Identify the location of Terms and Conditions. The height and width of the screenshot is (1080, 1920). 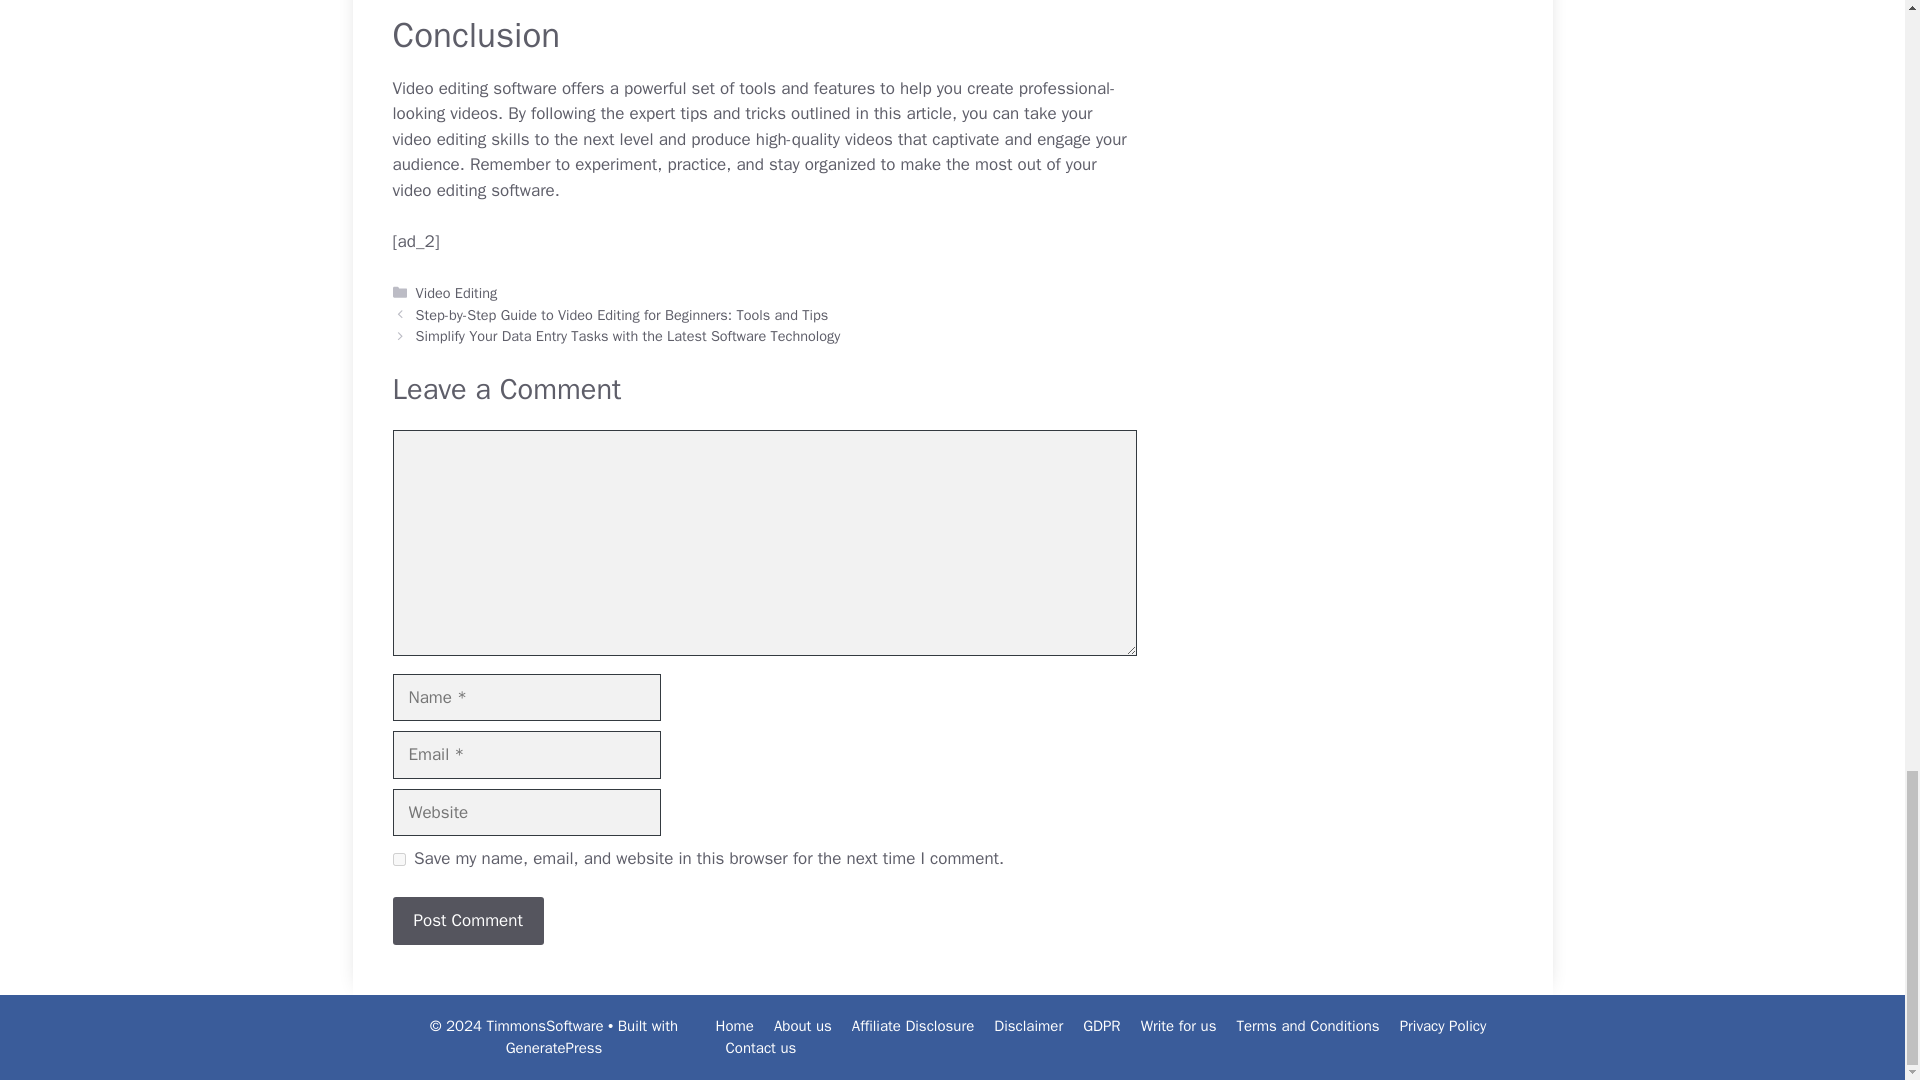
(1307, 1026).